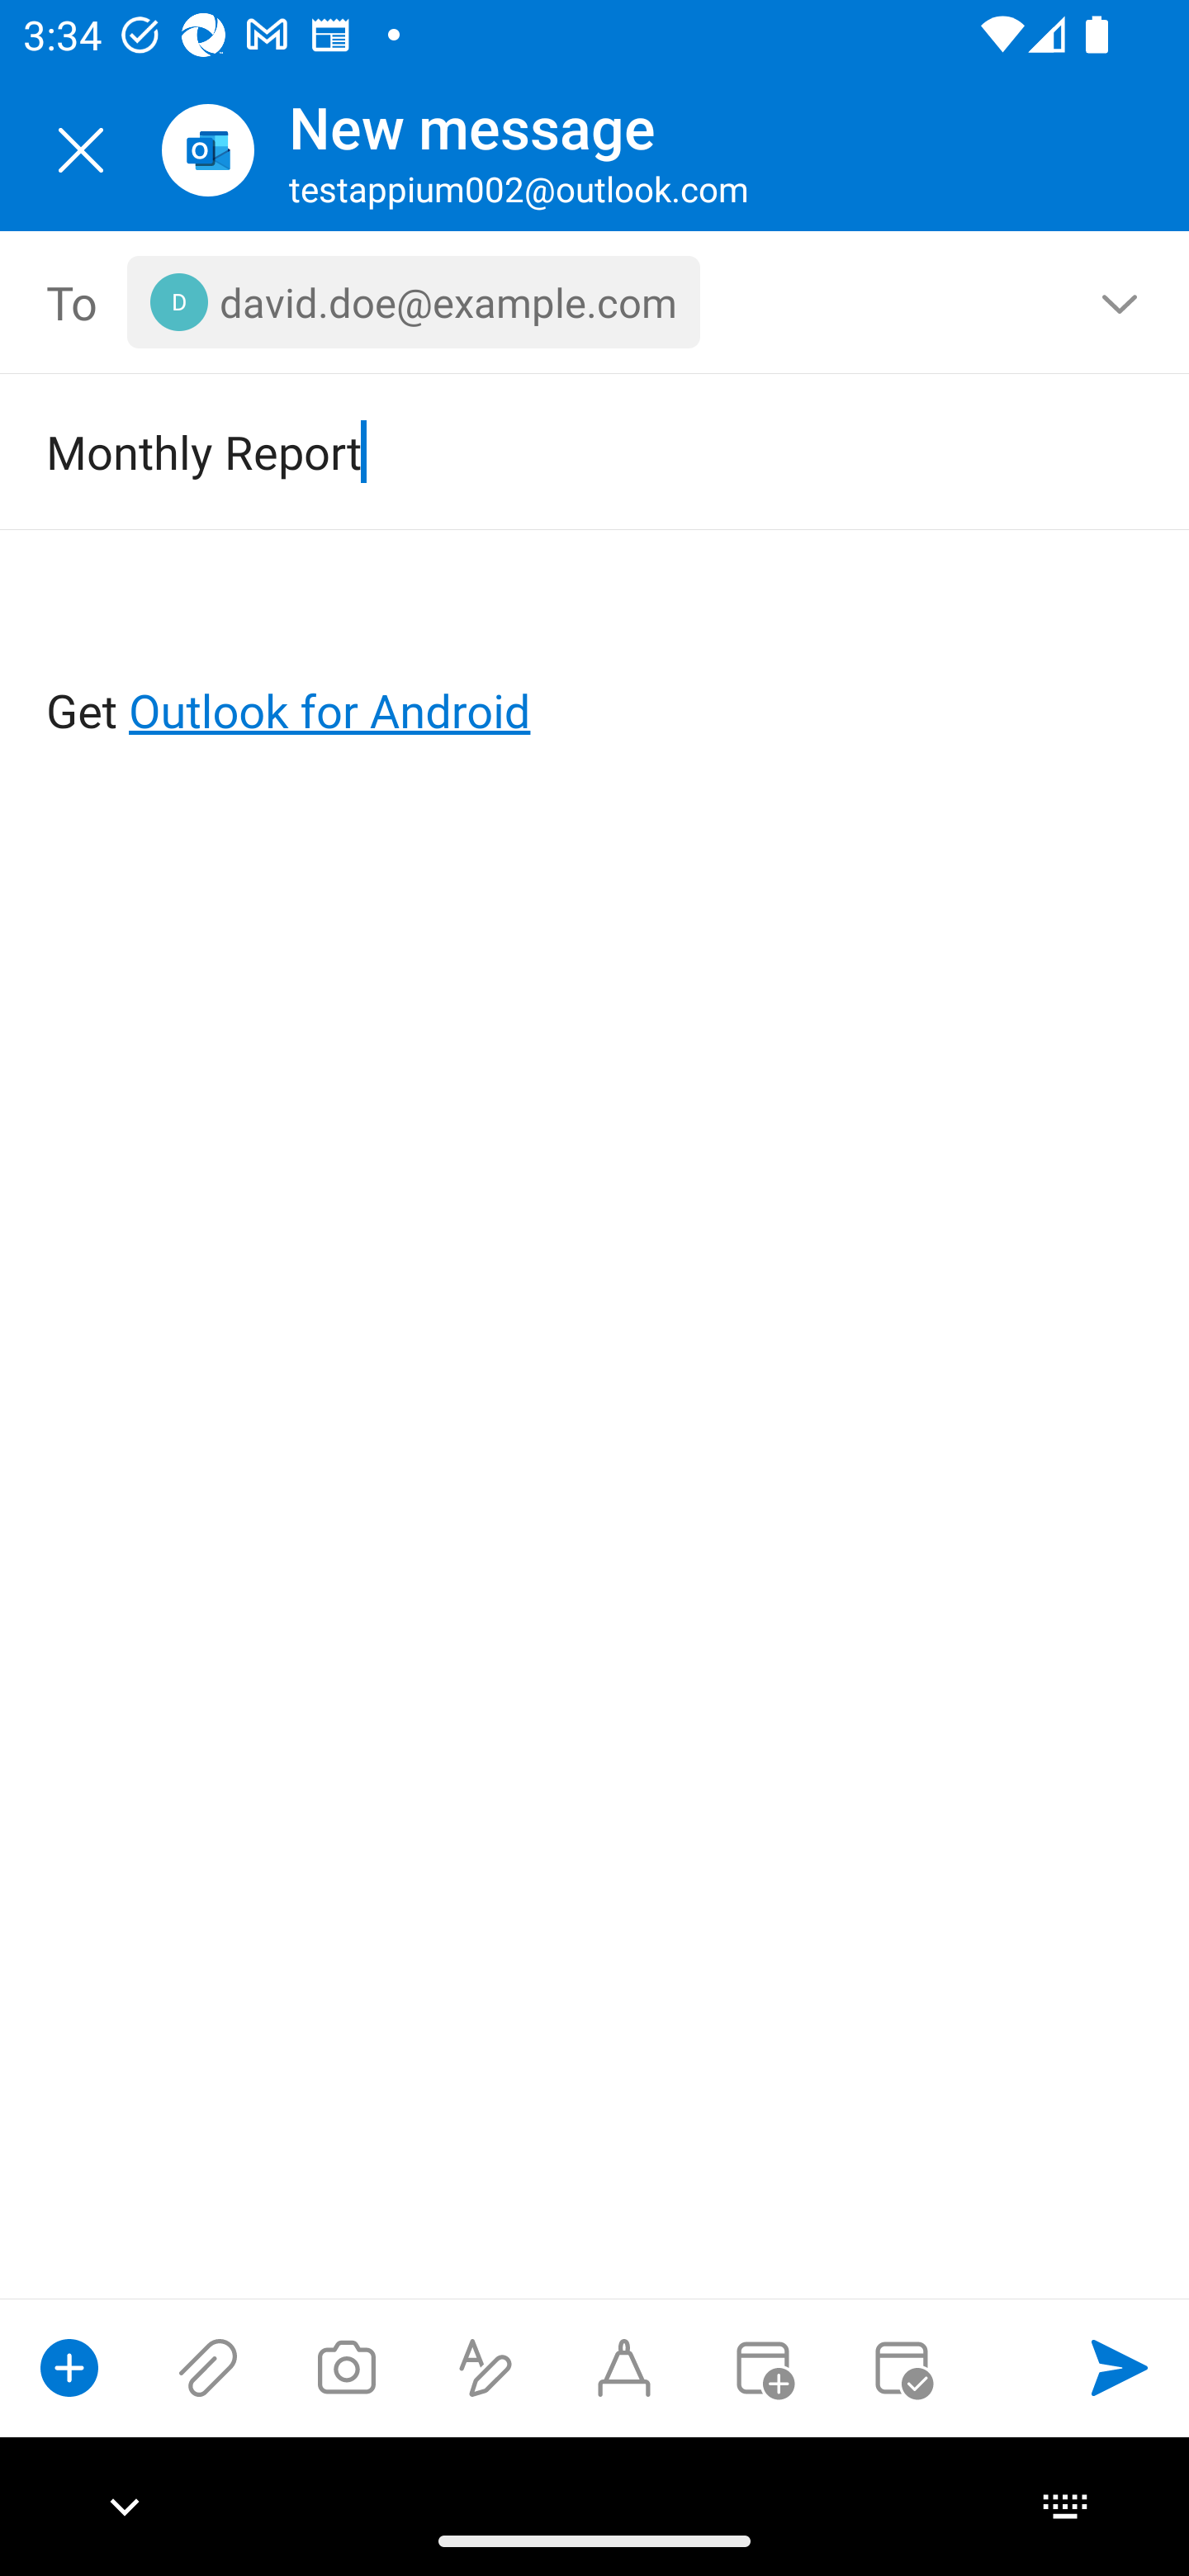 This screenshot has width=1189, height=2576. Describe the element at coordinates (595, 302) in the screenshot. I see `To, 1 recipient <david.doe@example.com>` at that location.